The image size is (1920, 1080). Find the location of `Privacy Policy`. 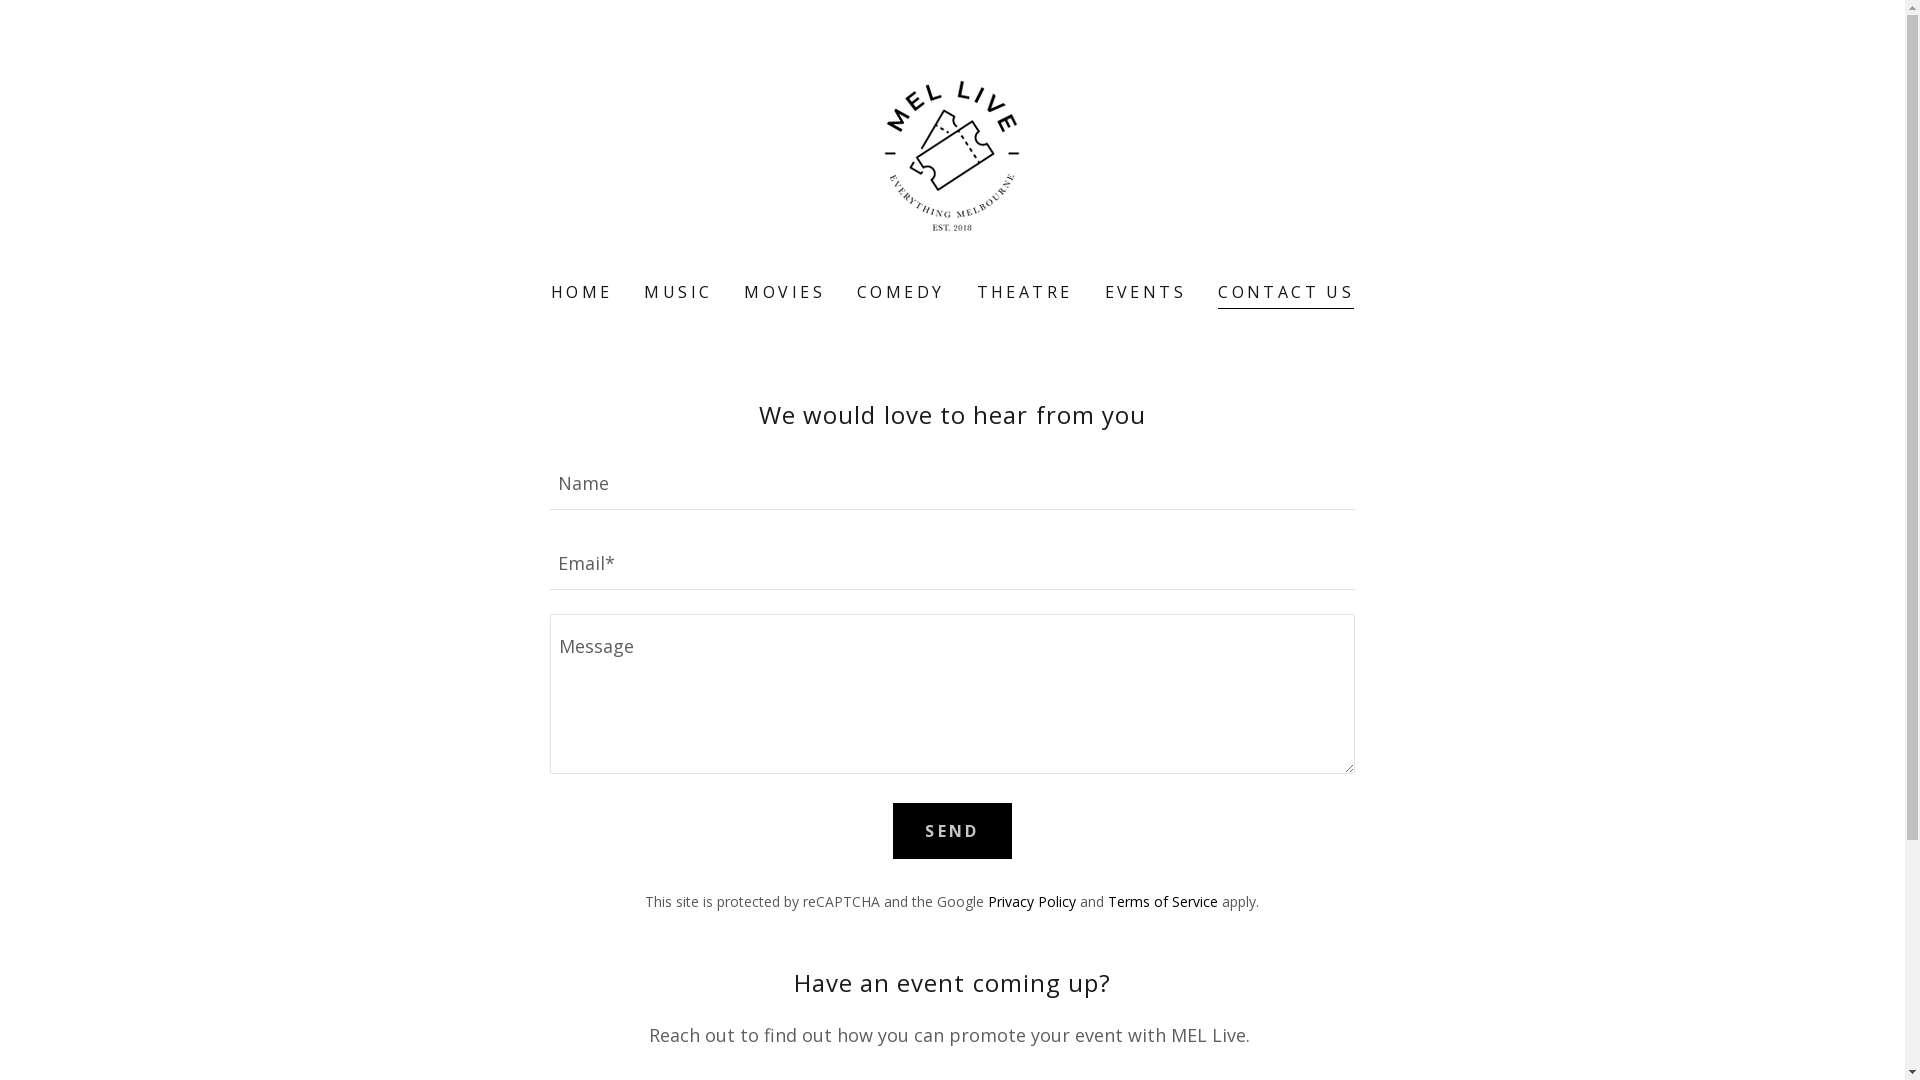

Privacy Policy is located at coordinates (1032, 902).